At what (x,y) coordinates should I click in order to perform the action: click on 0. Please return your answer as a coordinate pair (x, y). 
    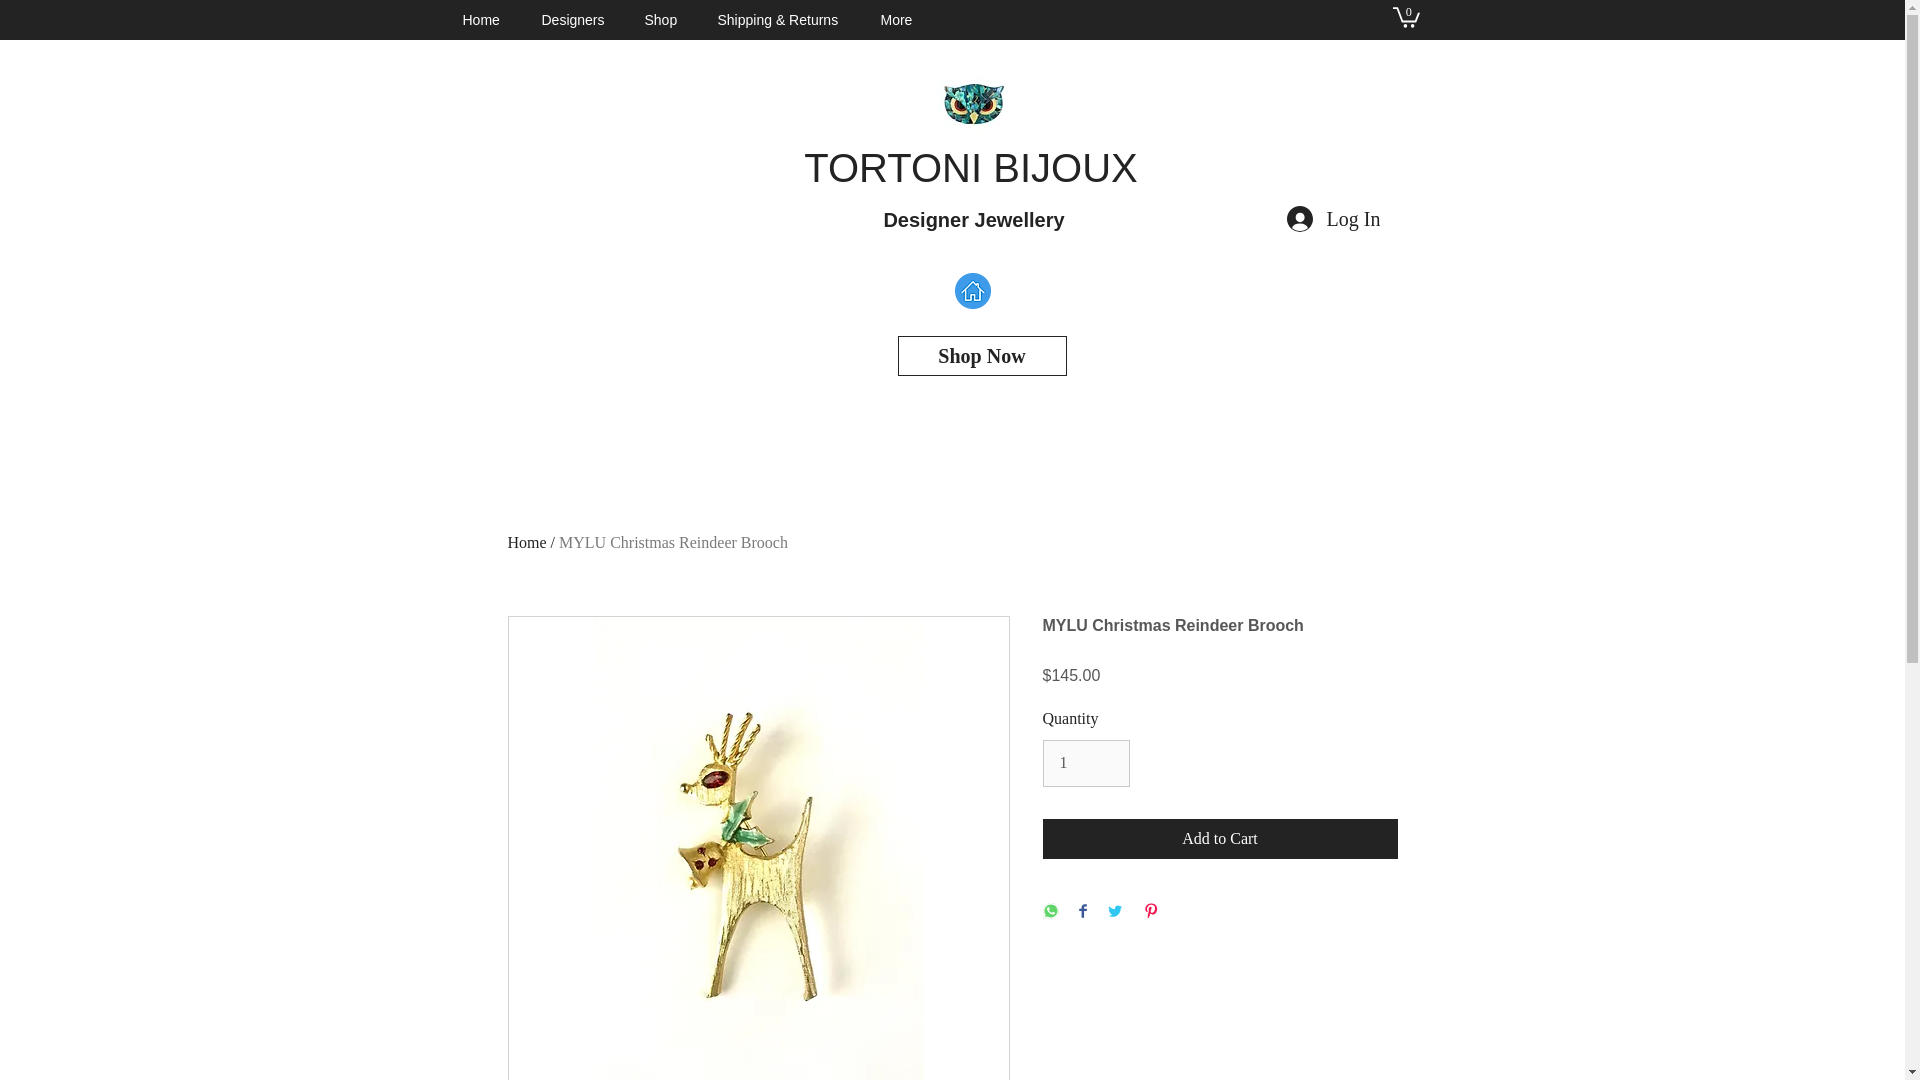
    Looking at the image, I should click on (1405, 16).